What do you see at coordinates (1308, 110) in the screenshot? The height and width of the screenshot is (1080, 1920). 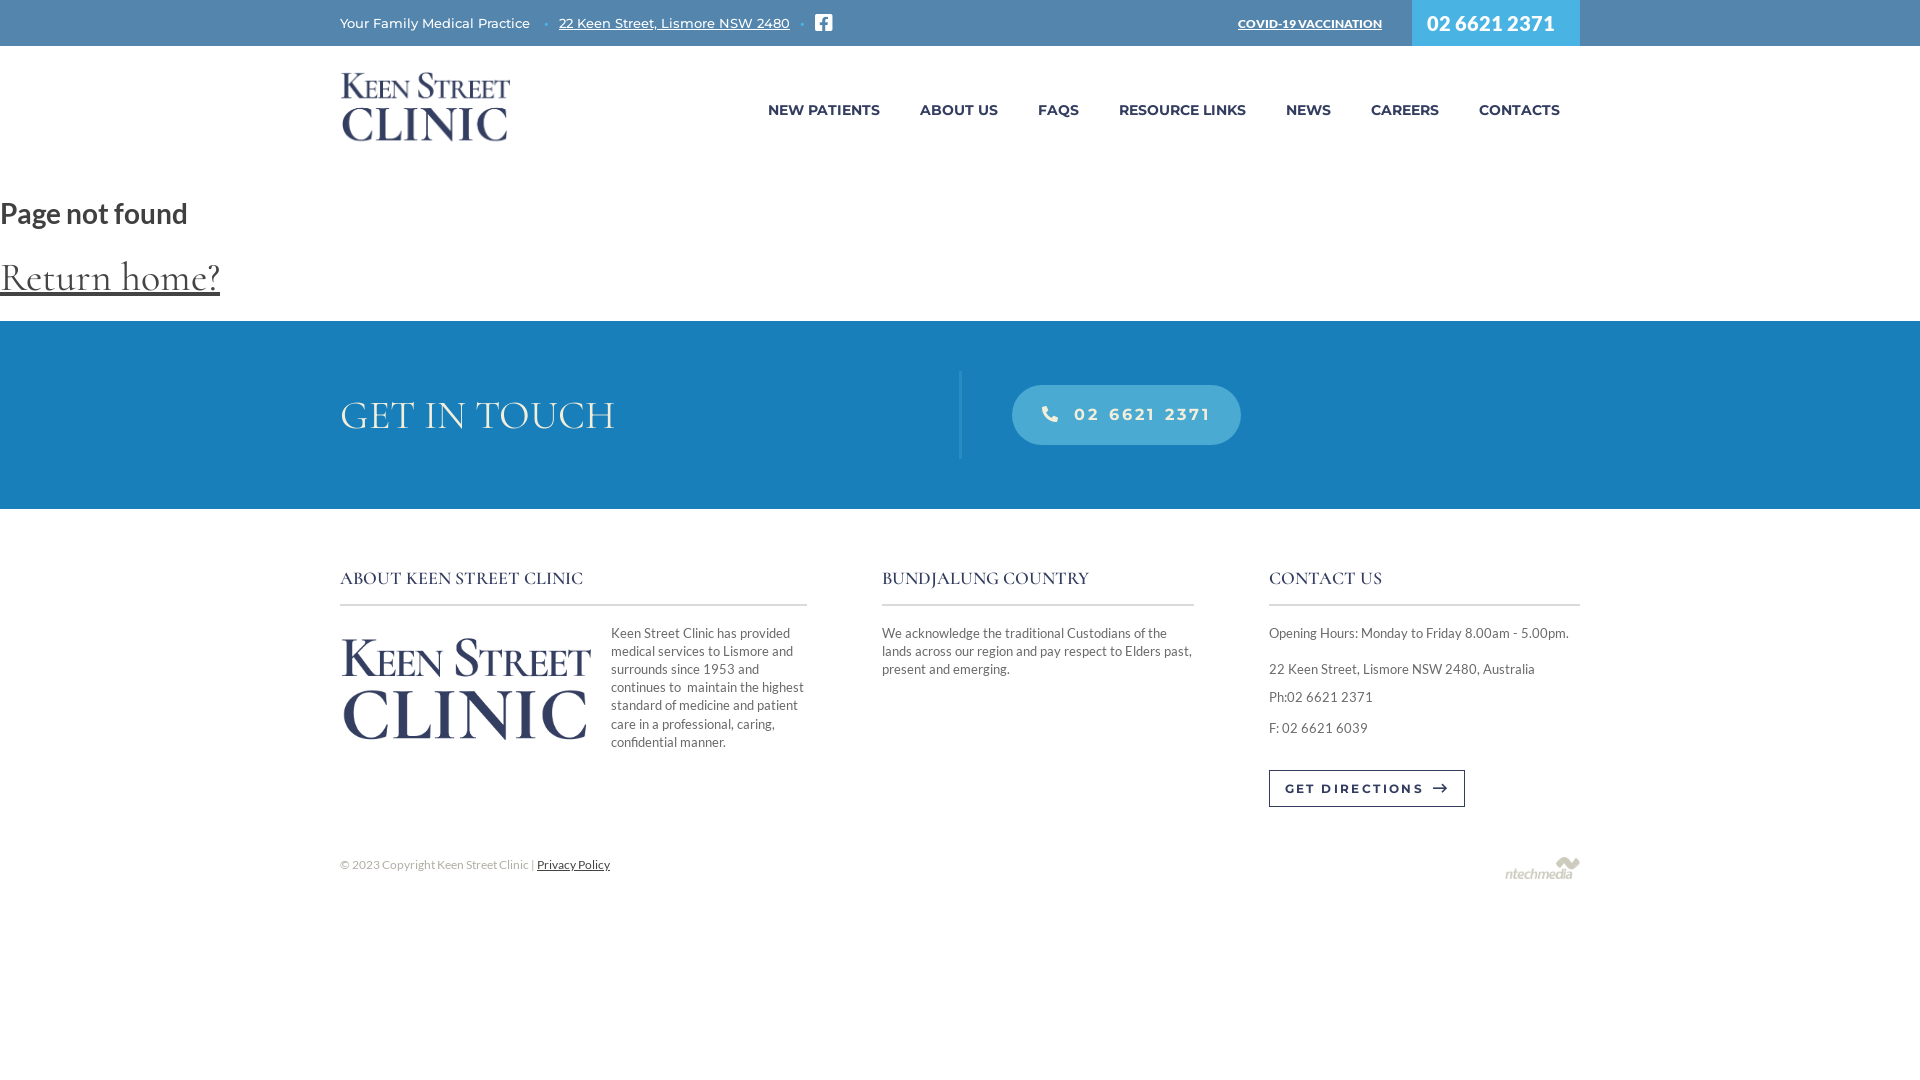 I see `NEWS` at bounding box center [1308, 110].